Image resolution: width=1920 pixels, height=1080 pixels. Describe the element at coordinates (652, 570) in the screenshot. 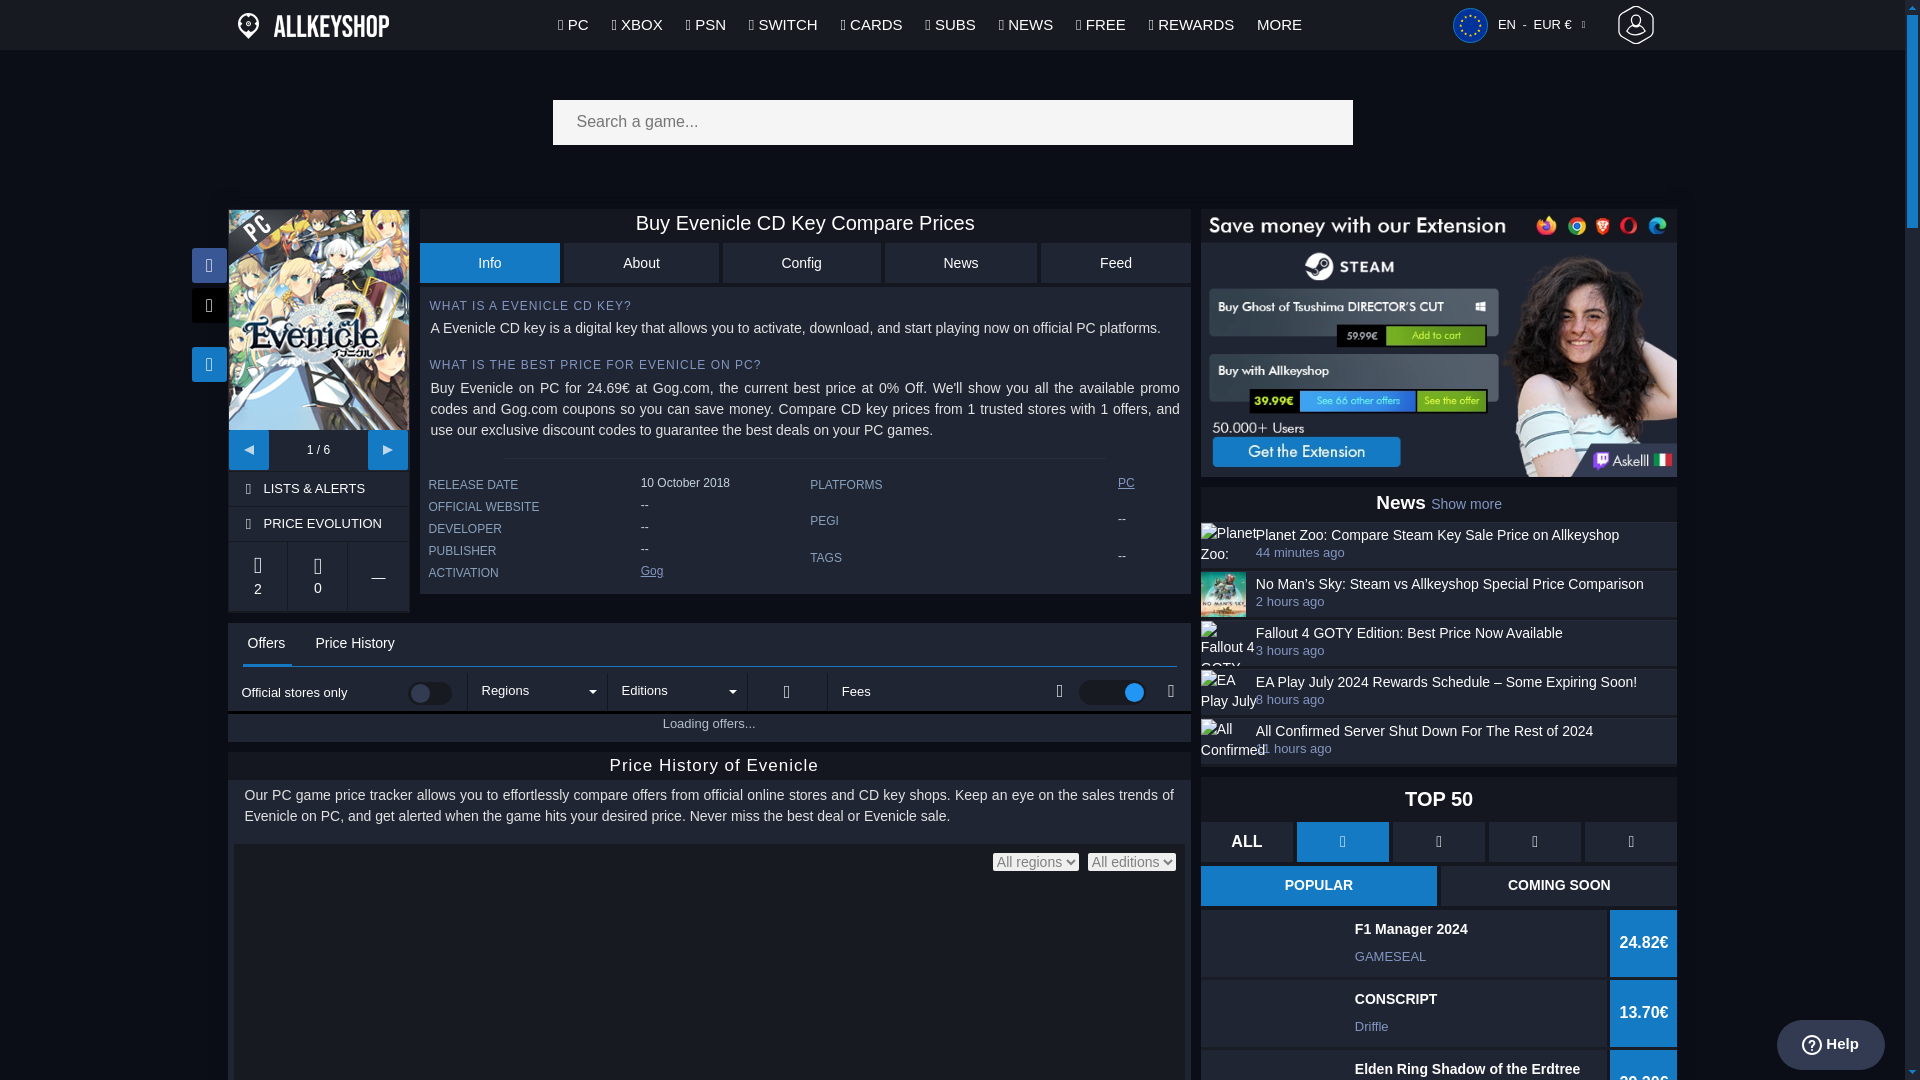

I see `Gog keys` at that location.